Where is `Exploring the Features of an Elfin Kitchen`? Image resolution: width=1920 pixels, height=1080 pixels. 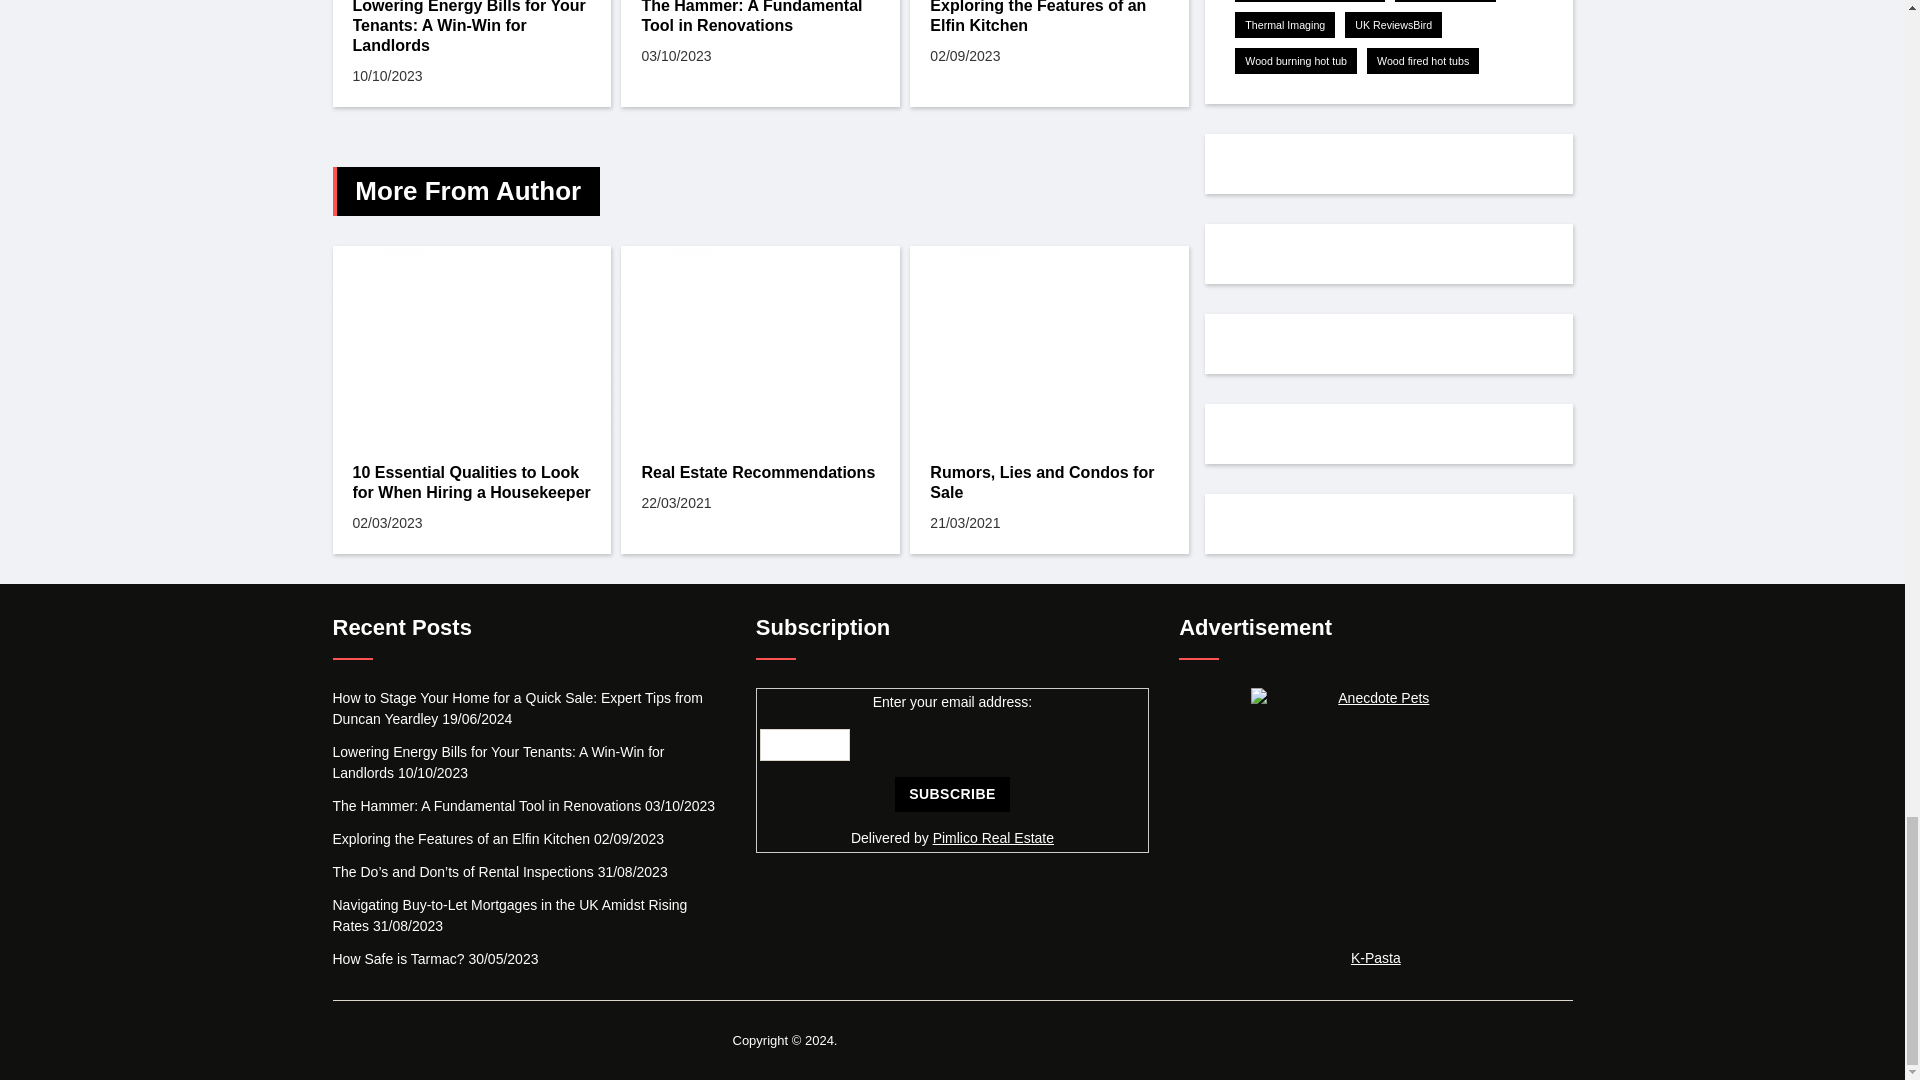 Exploring the Features of an Elfin Kitchen is located at coordinates (1049, 18).